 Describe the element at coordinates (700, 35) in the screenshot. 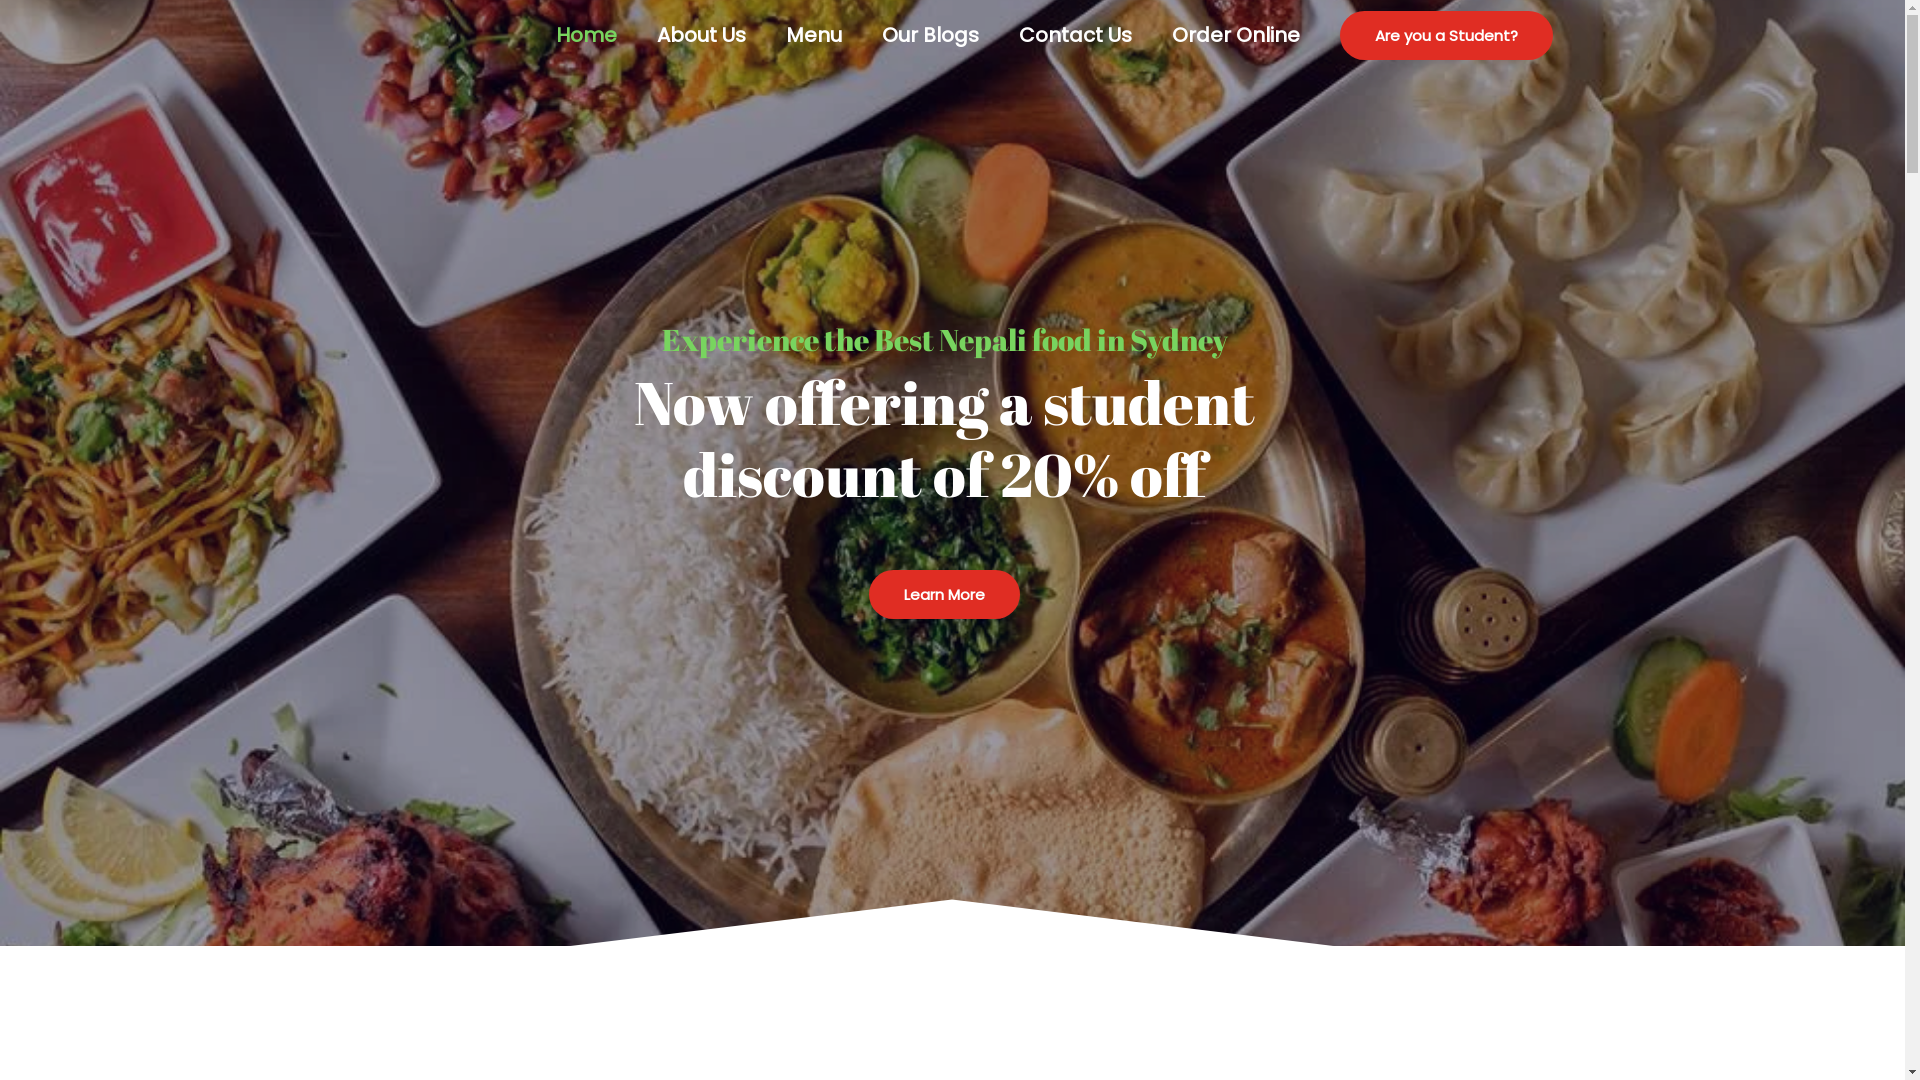

I see `About Us` at that location.